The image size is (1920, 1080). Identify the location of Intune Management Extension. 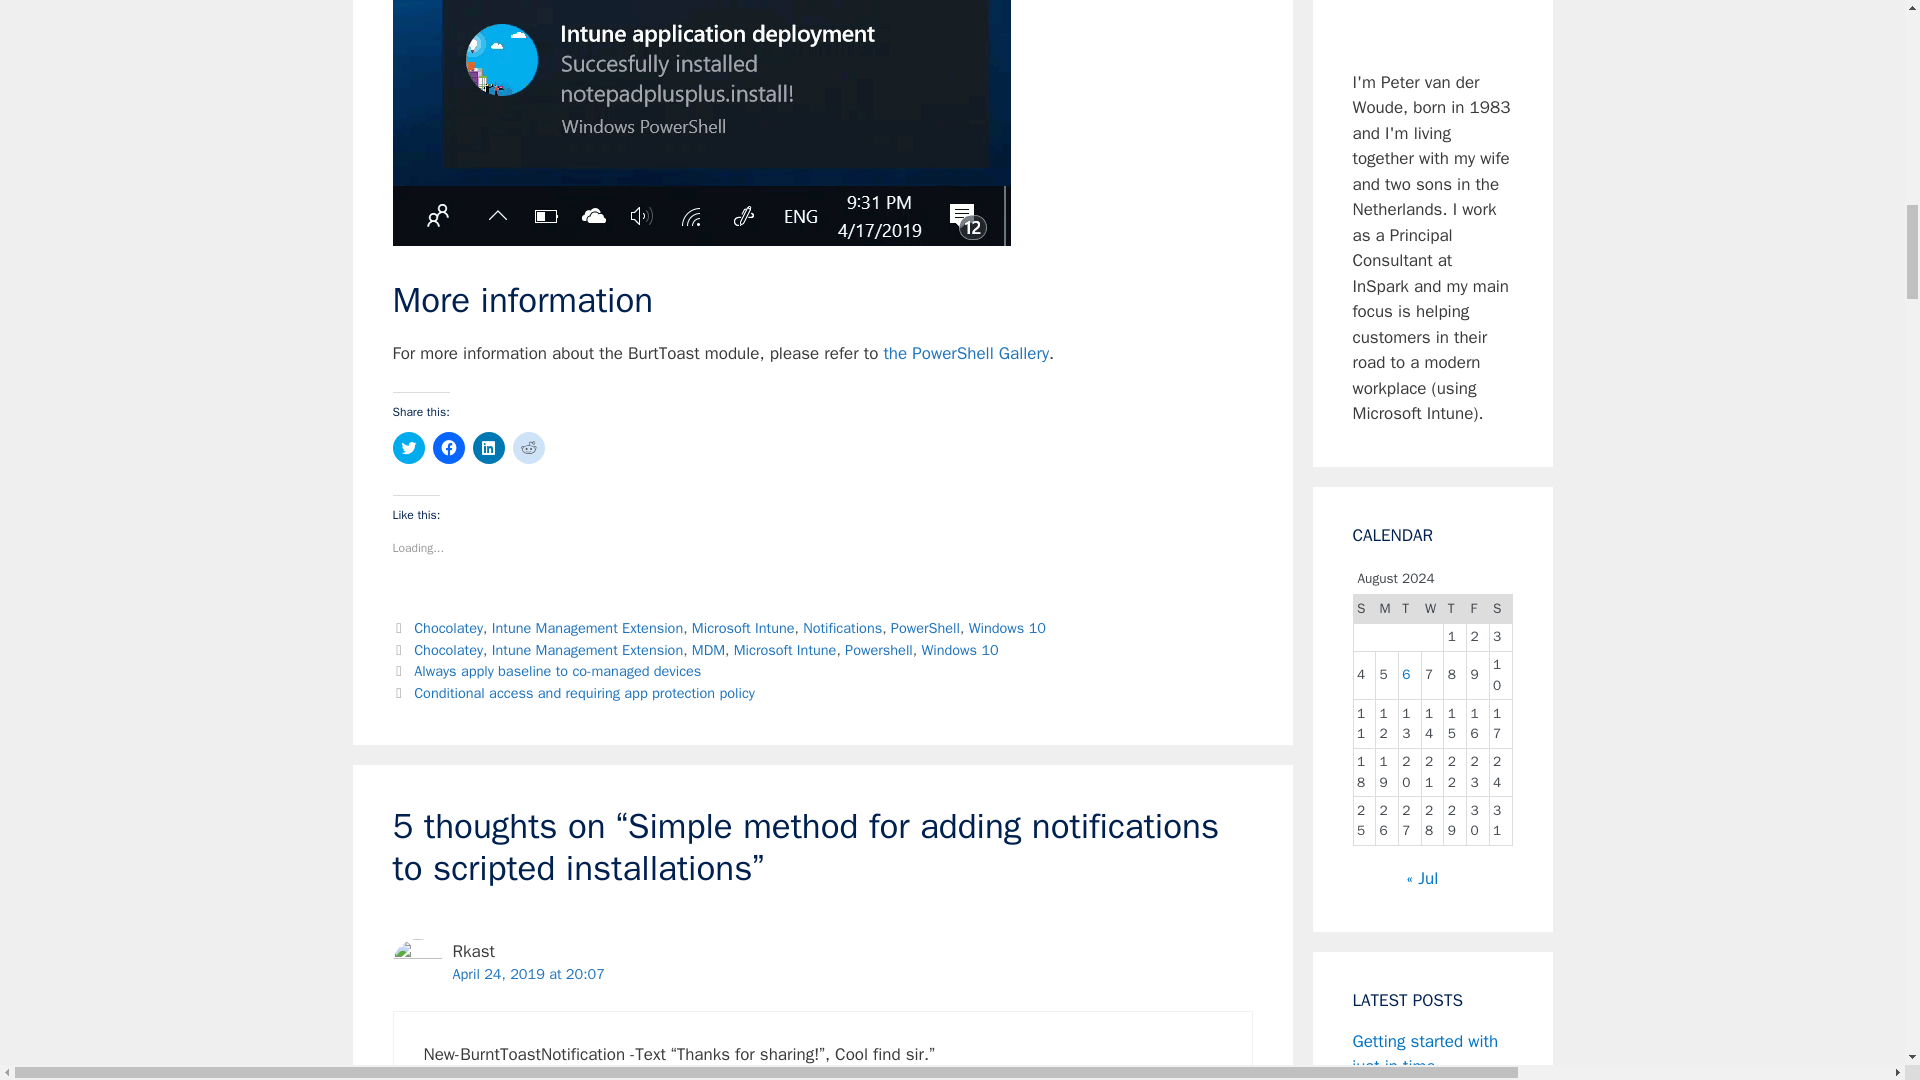
(587, 628).